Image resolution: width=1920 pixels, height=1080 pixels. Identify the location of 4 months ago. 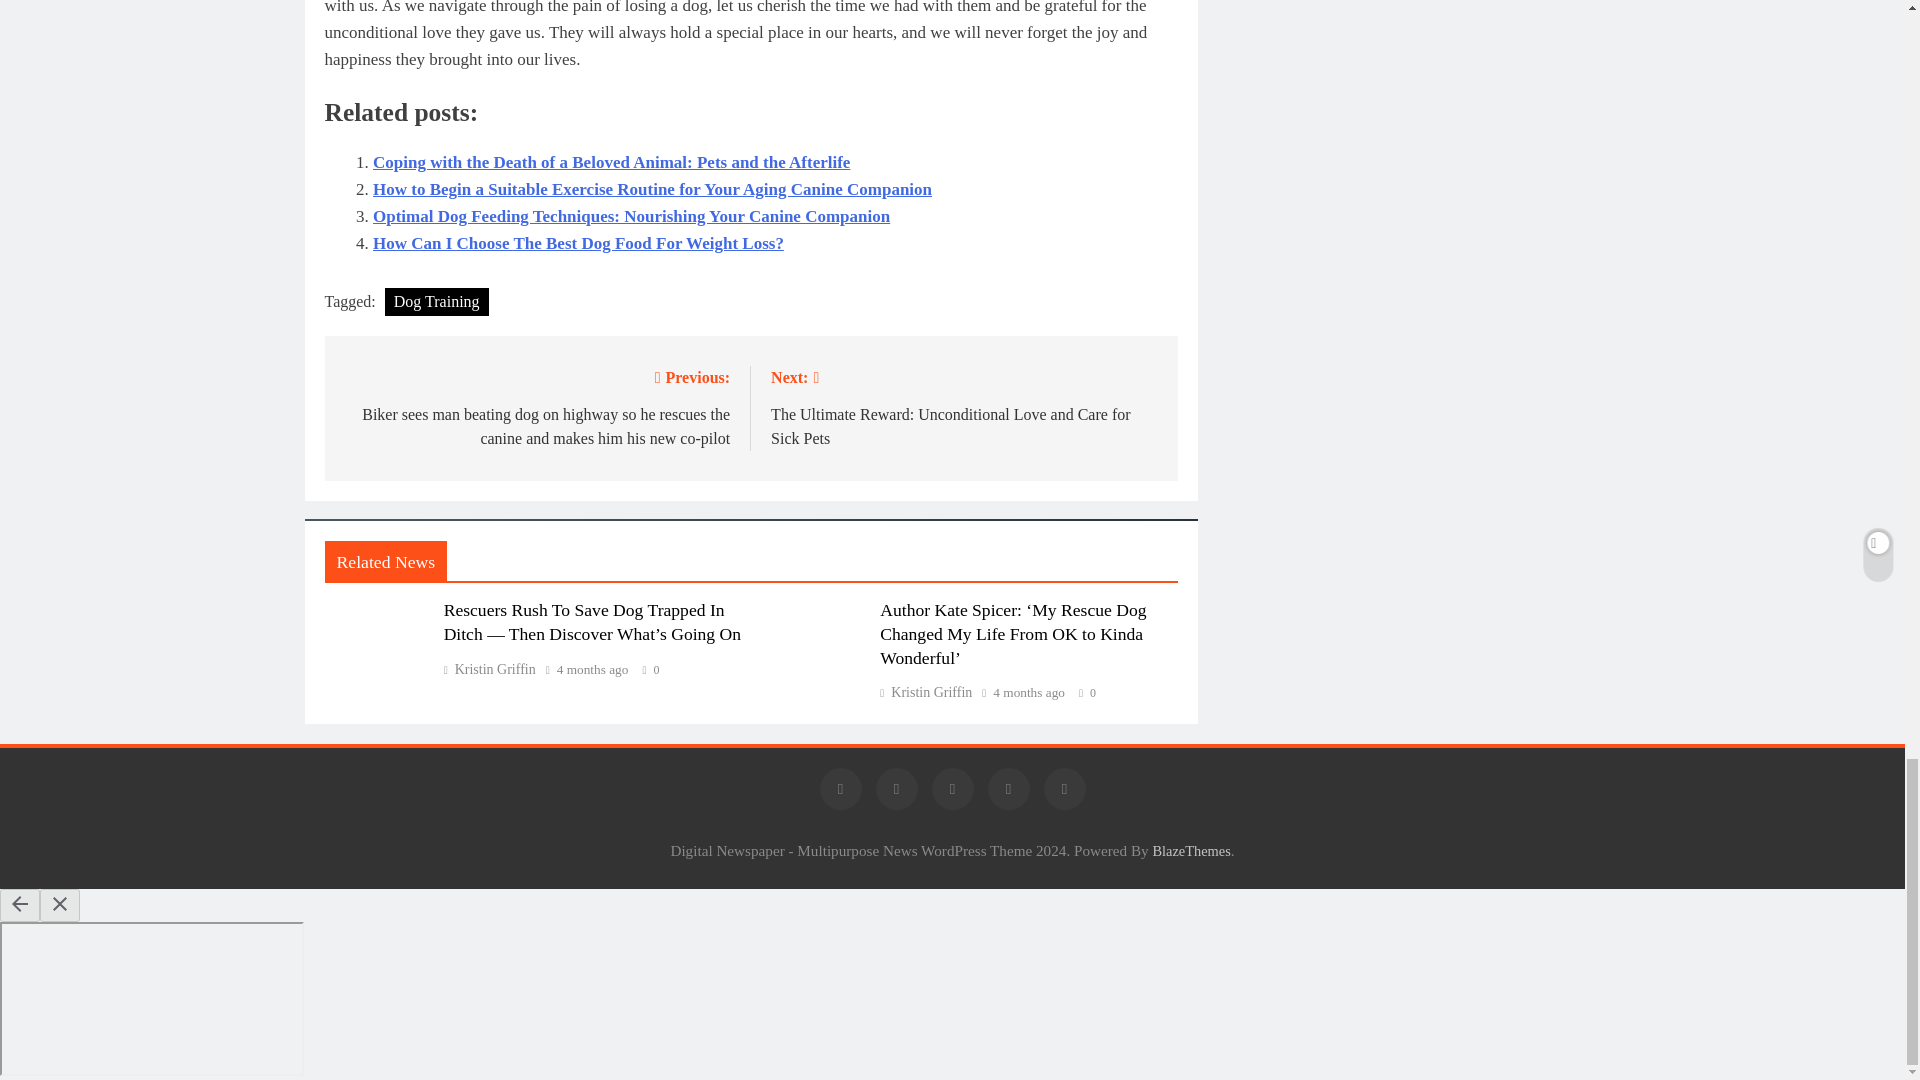
(1028, 692).